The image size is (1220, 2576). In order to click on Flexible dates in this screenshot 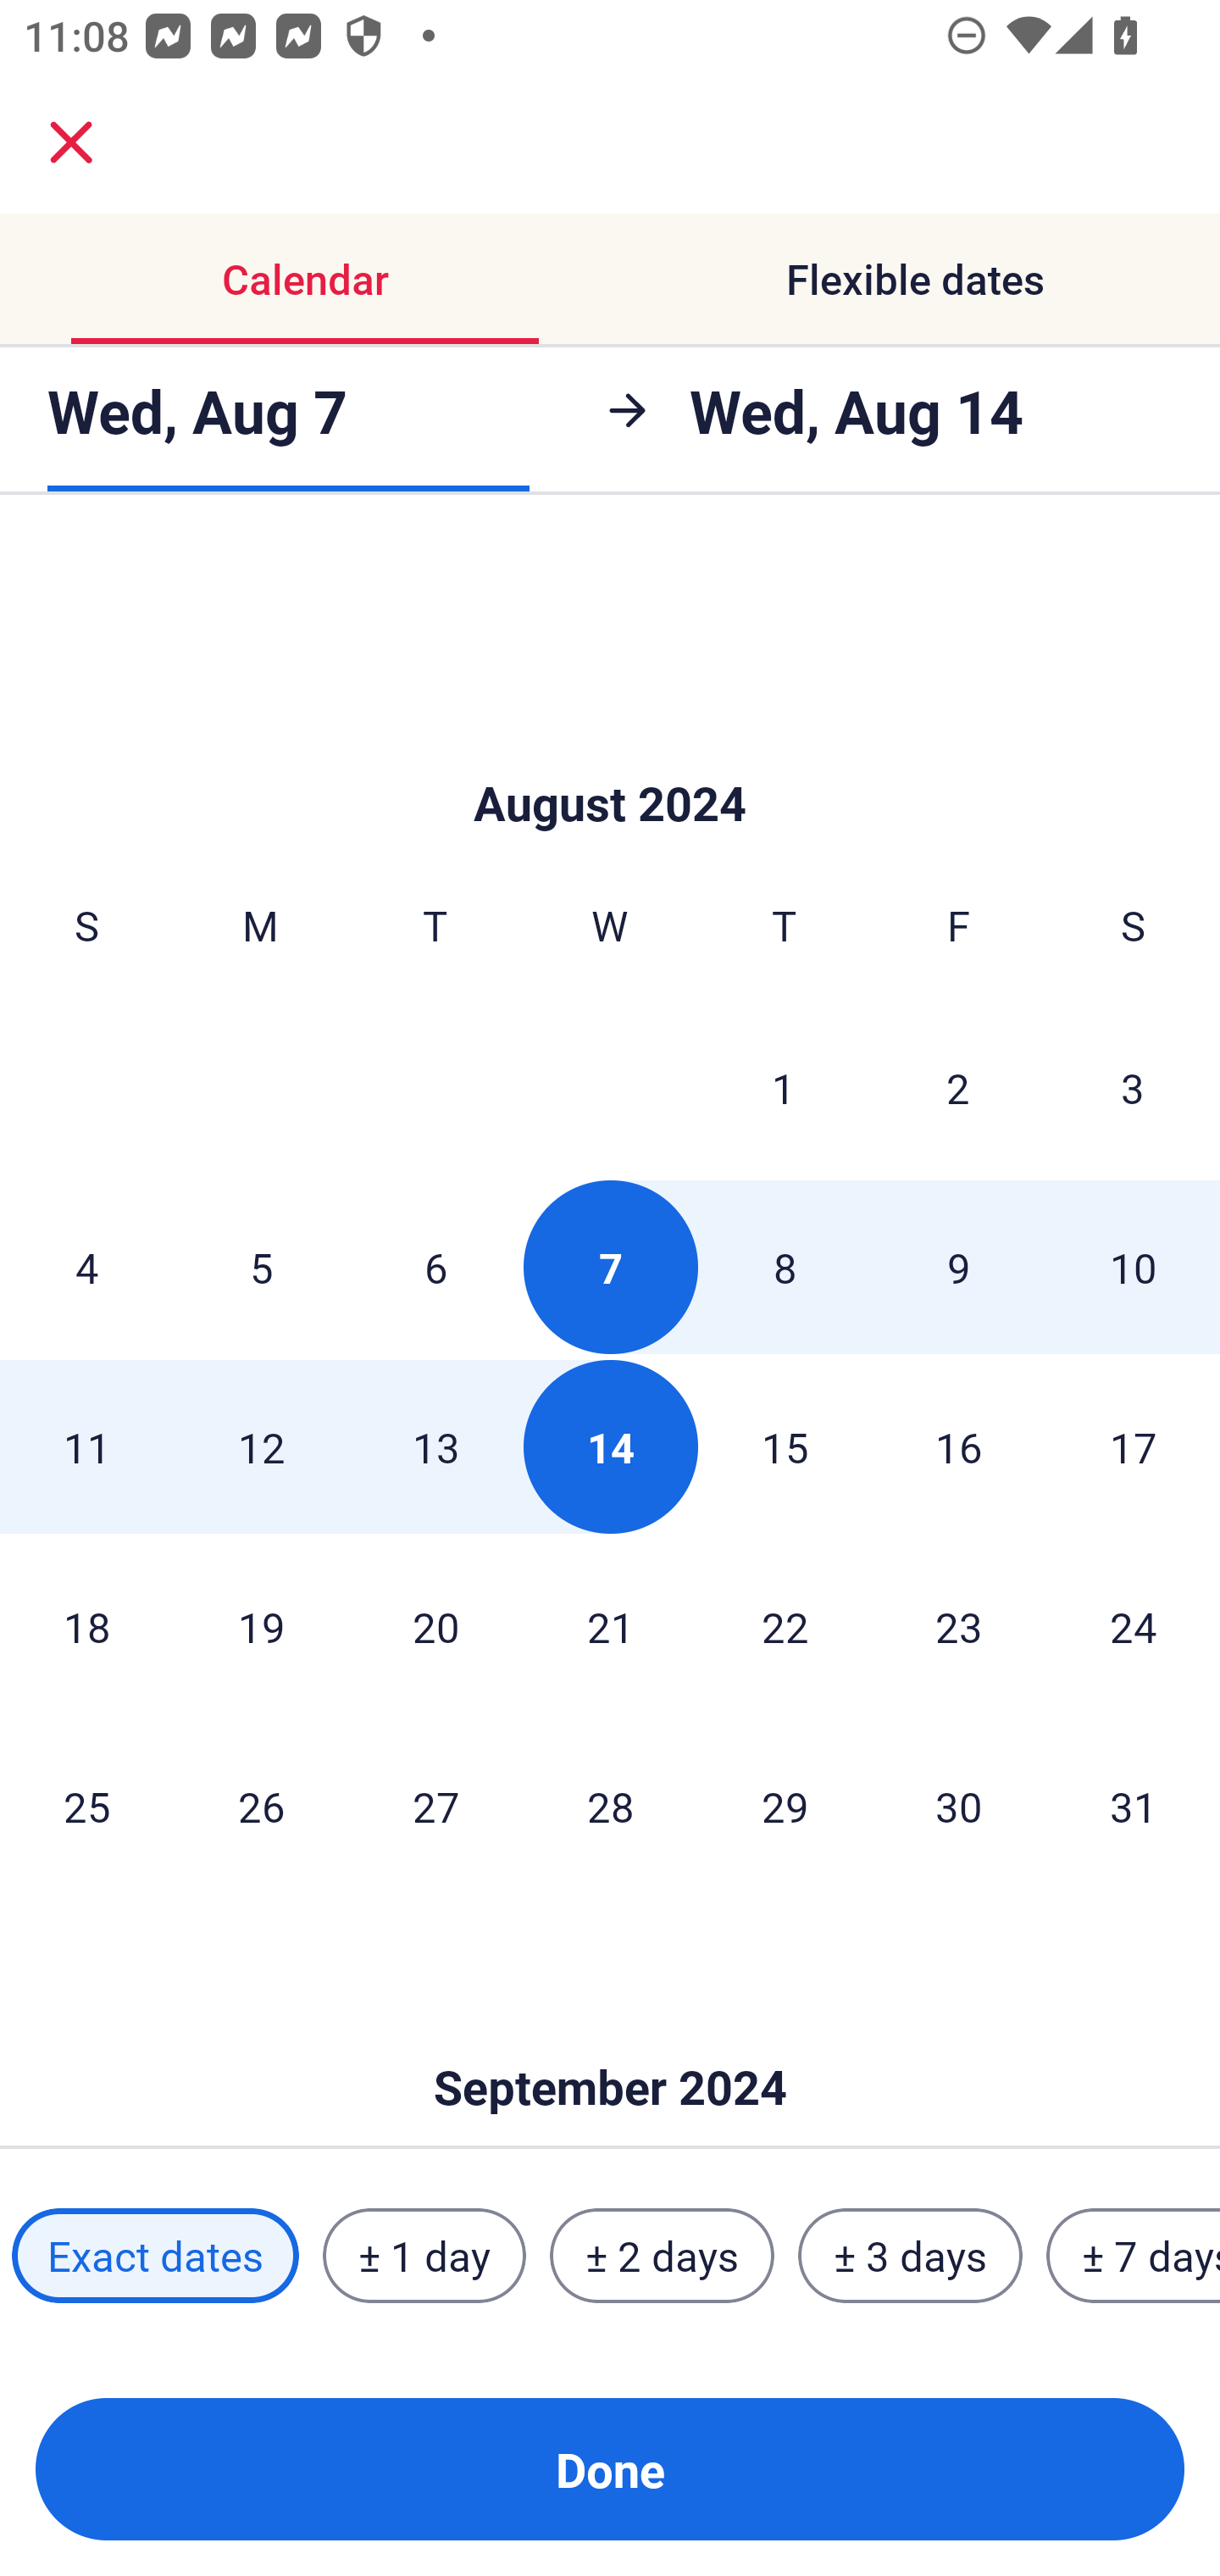, I will do `click(915, 280)`.